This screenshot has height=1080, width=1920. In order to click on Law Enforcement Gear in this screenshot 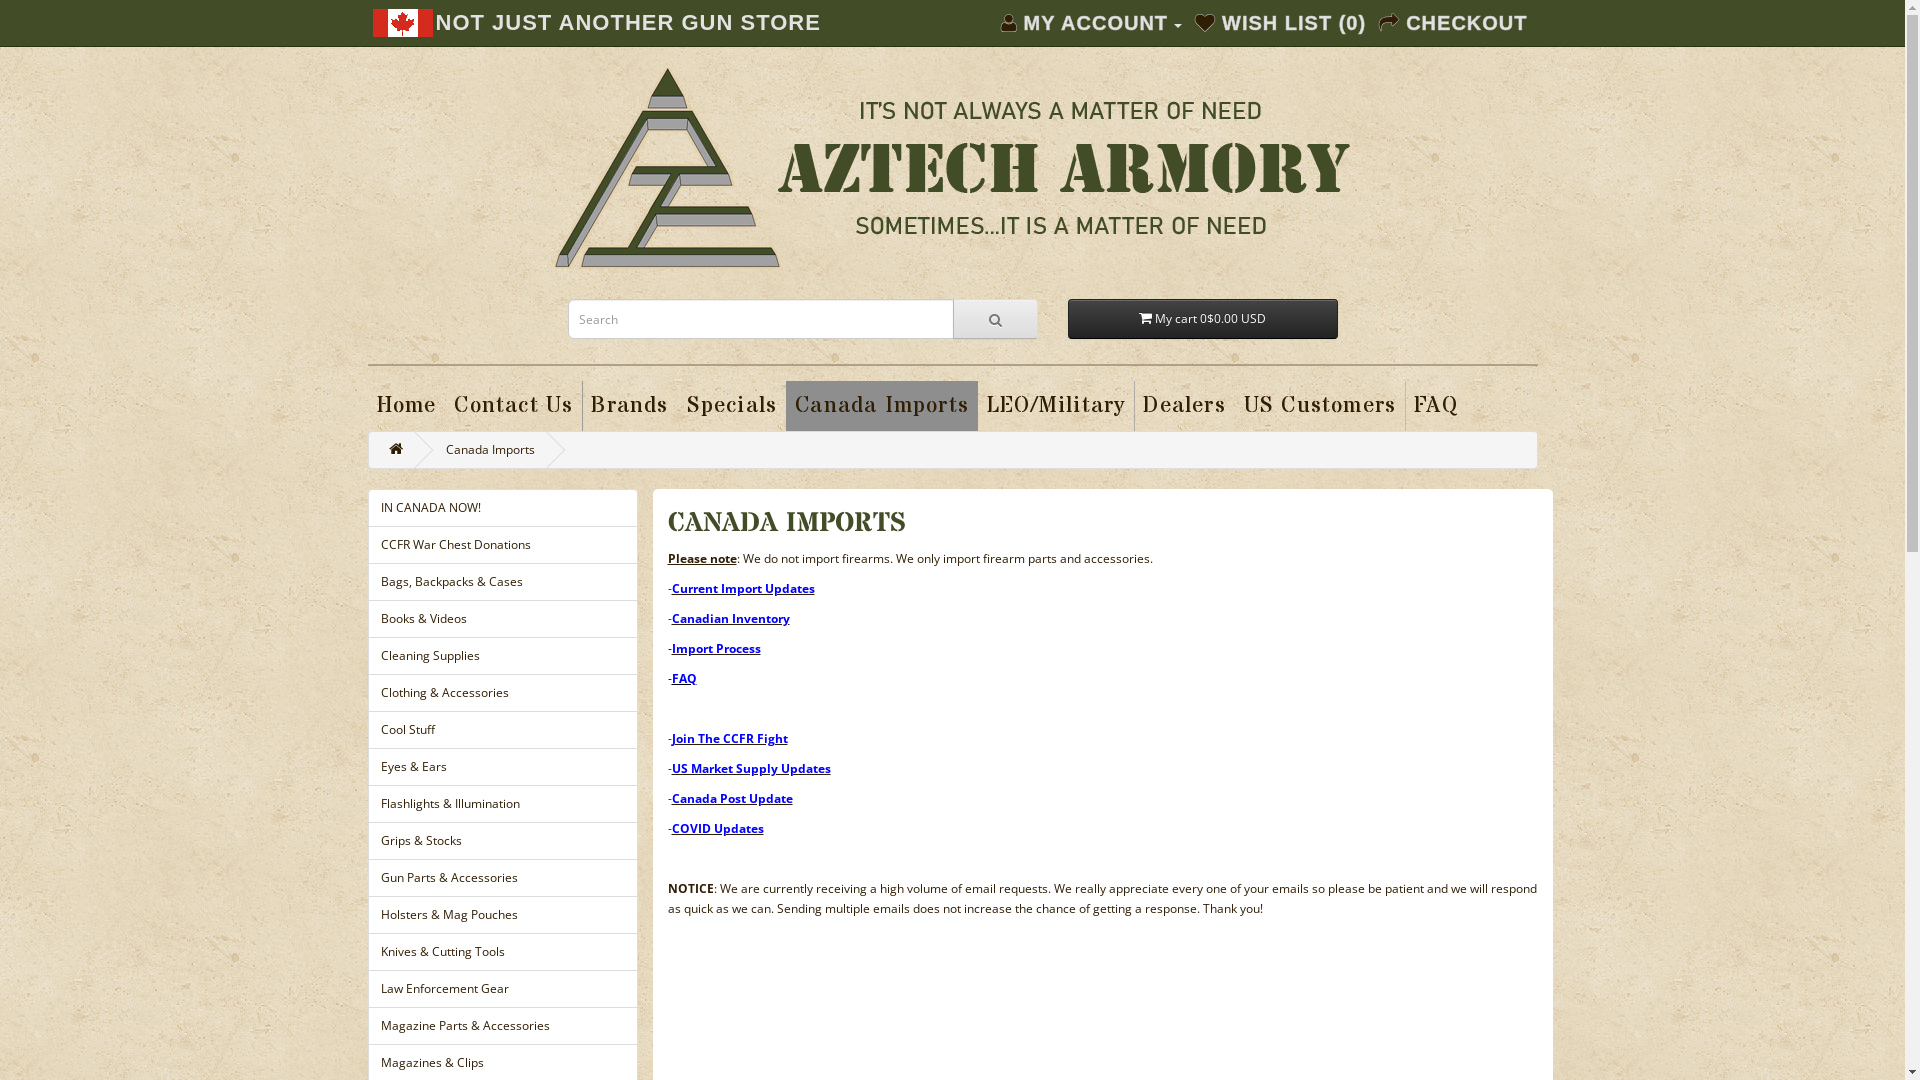, I will do `click(503, 989)`.